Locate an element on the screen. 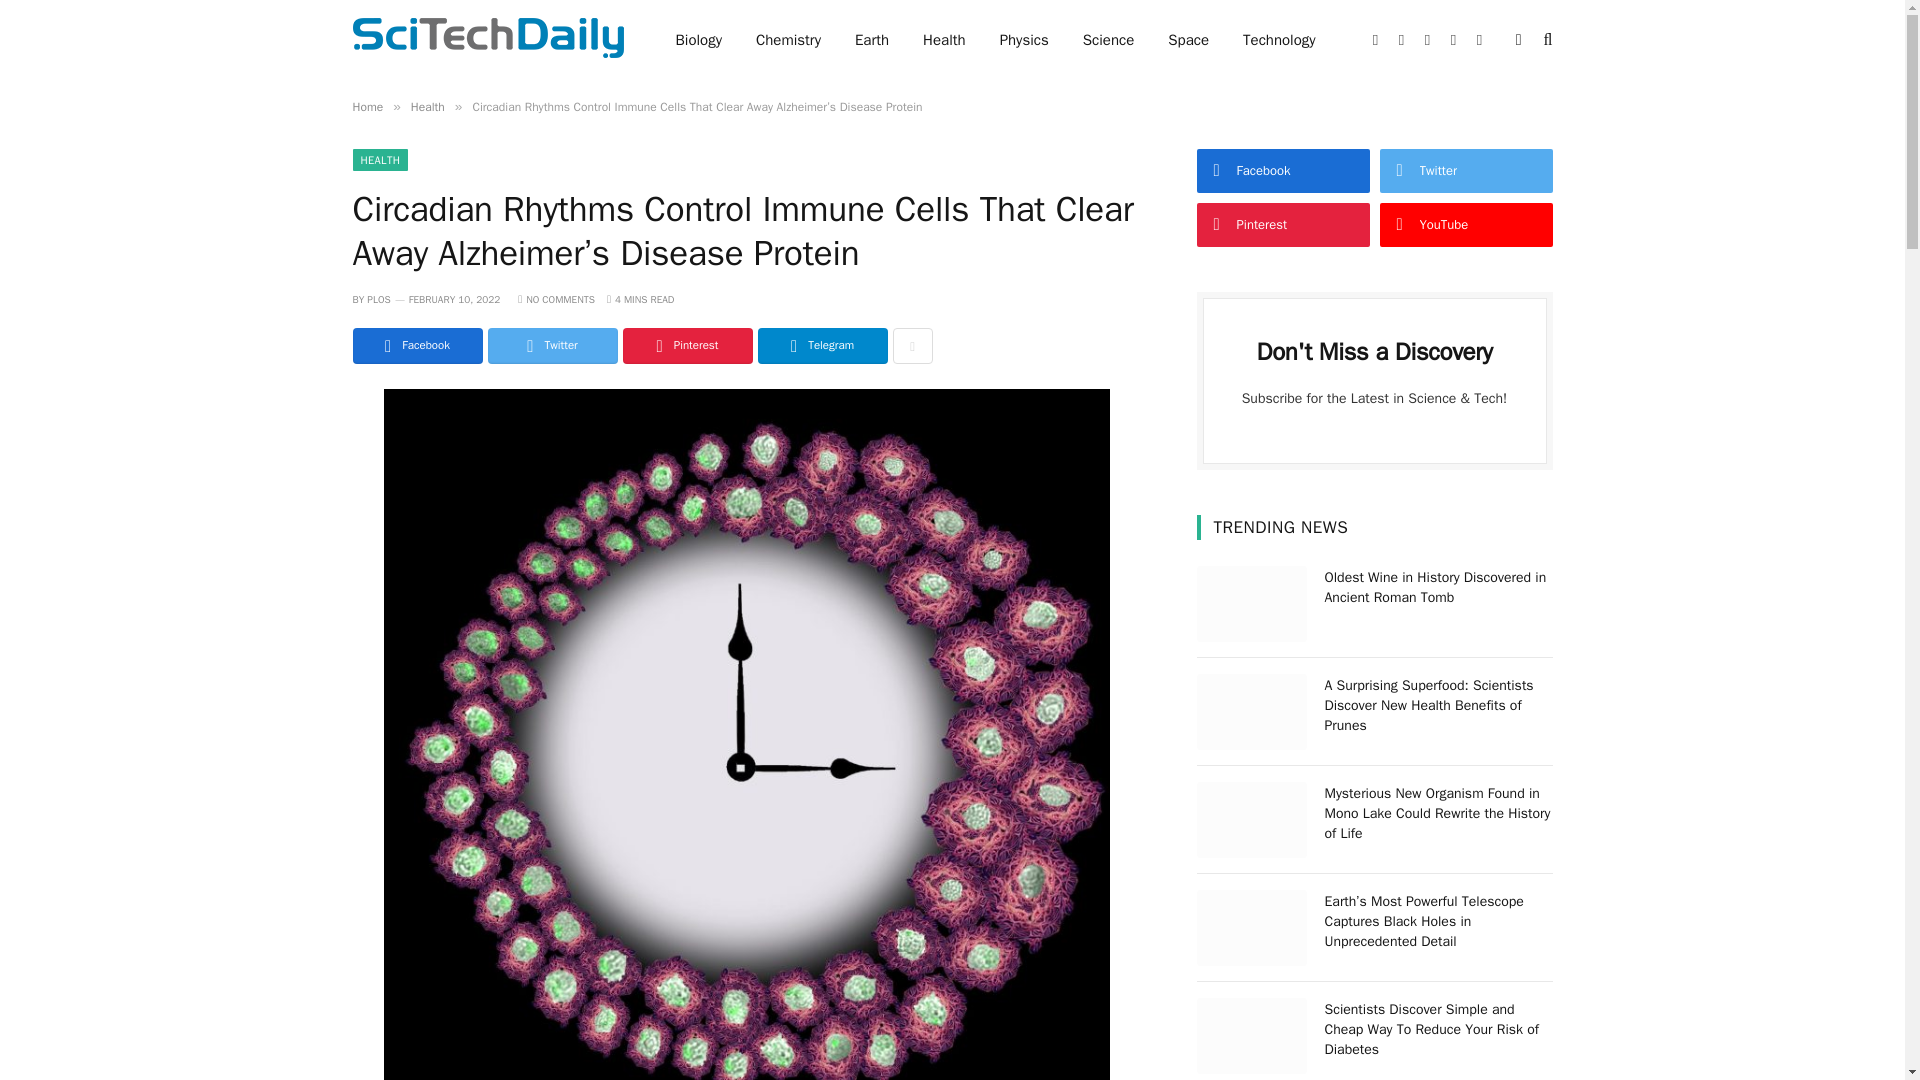 This screenshot has width=1920, height=1080. Telegram is located at coordinates (822, 346).